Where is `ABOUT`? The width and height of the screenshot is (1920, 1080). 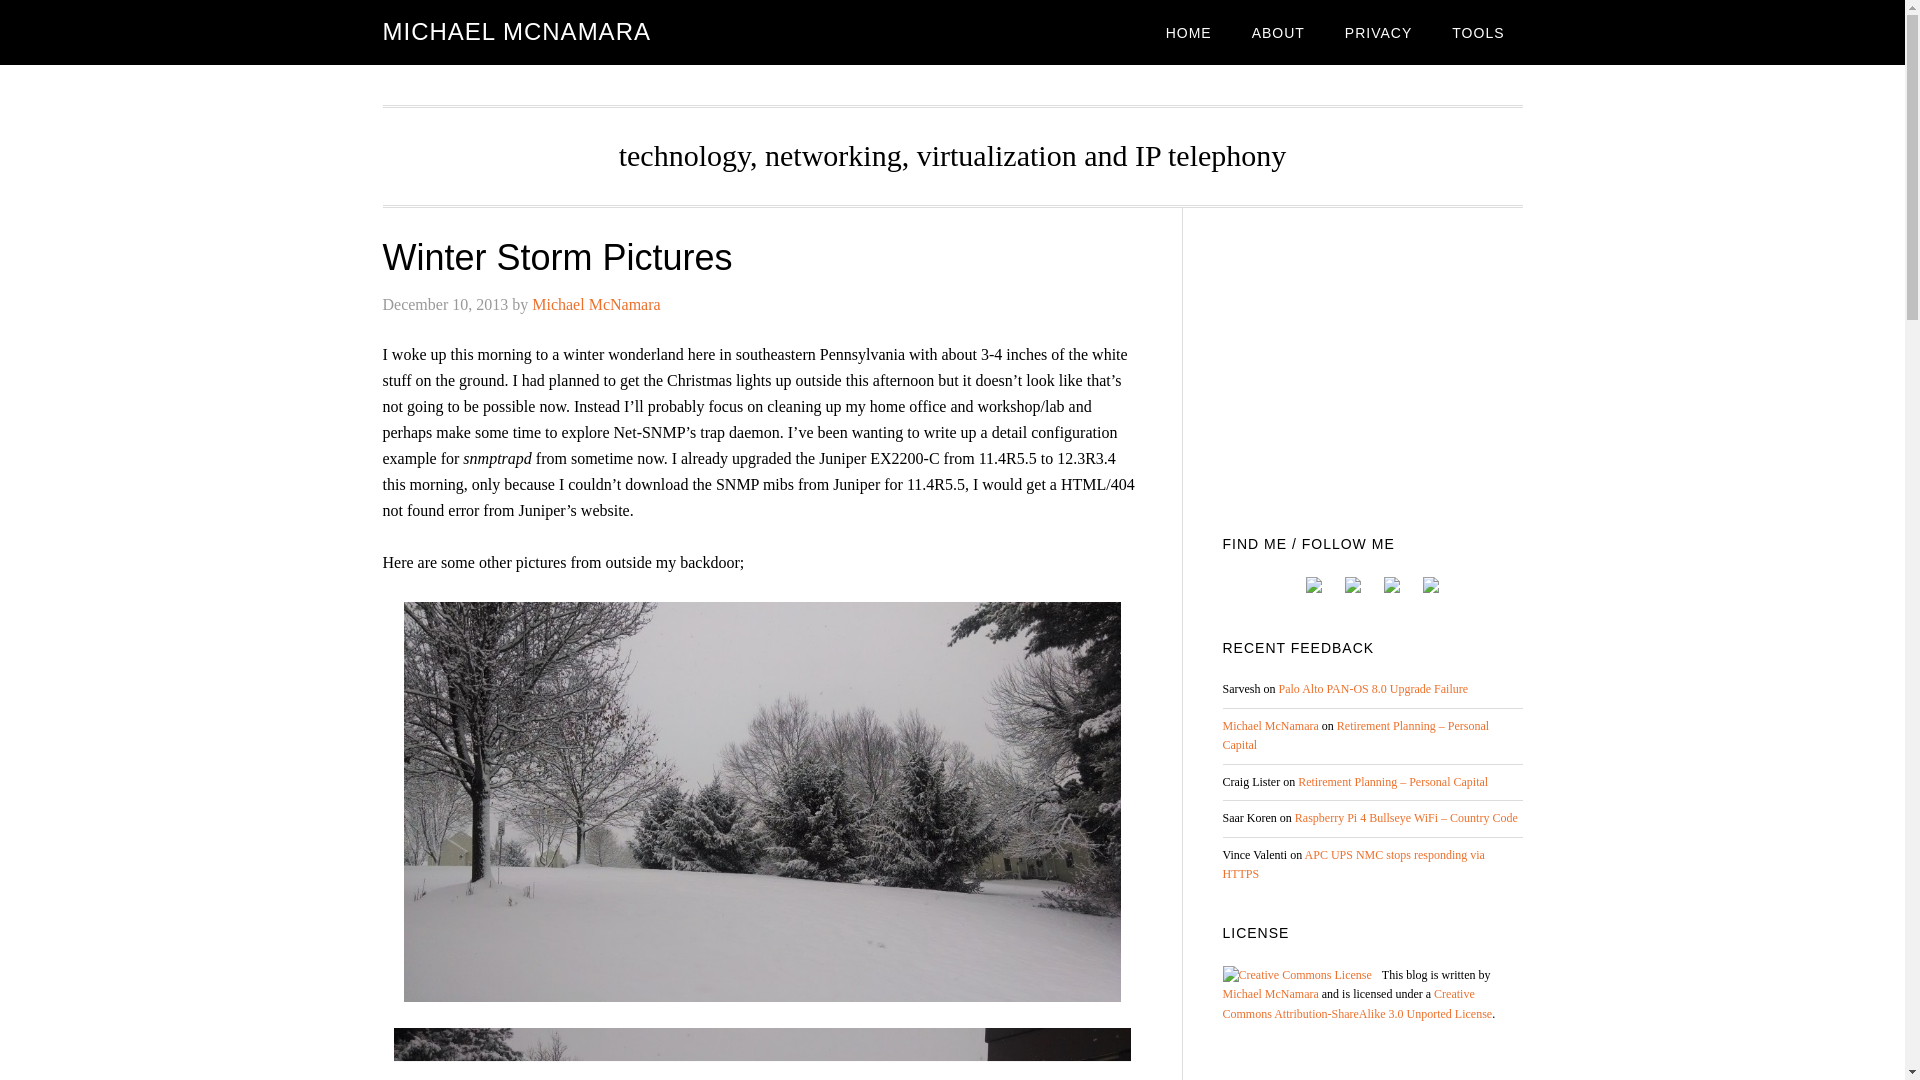
ABOUT is located at coordinates (1278, 32).